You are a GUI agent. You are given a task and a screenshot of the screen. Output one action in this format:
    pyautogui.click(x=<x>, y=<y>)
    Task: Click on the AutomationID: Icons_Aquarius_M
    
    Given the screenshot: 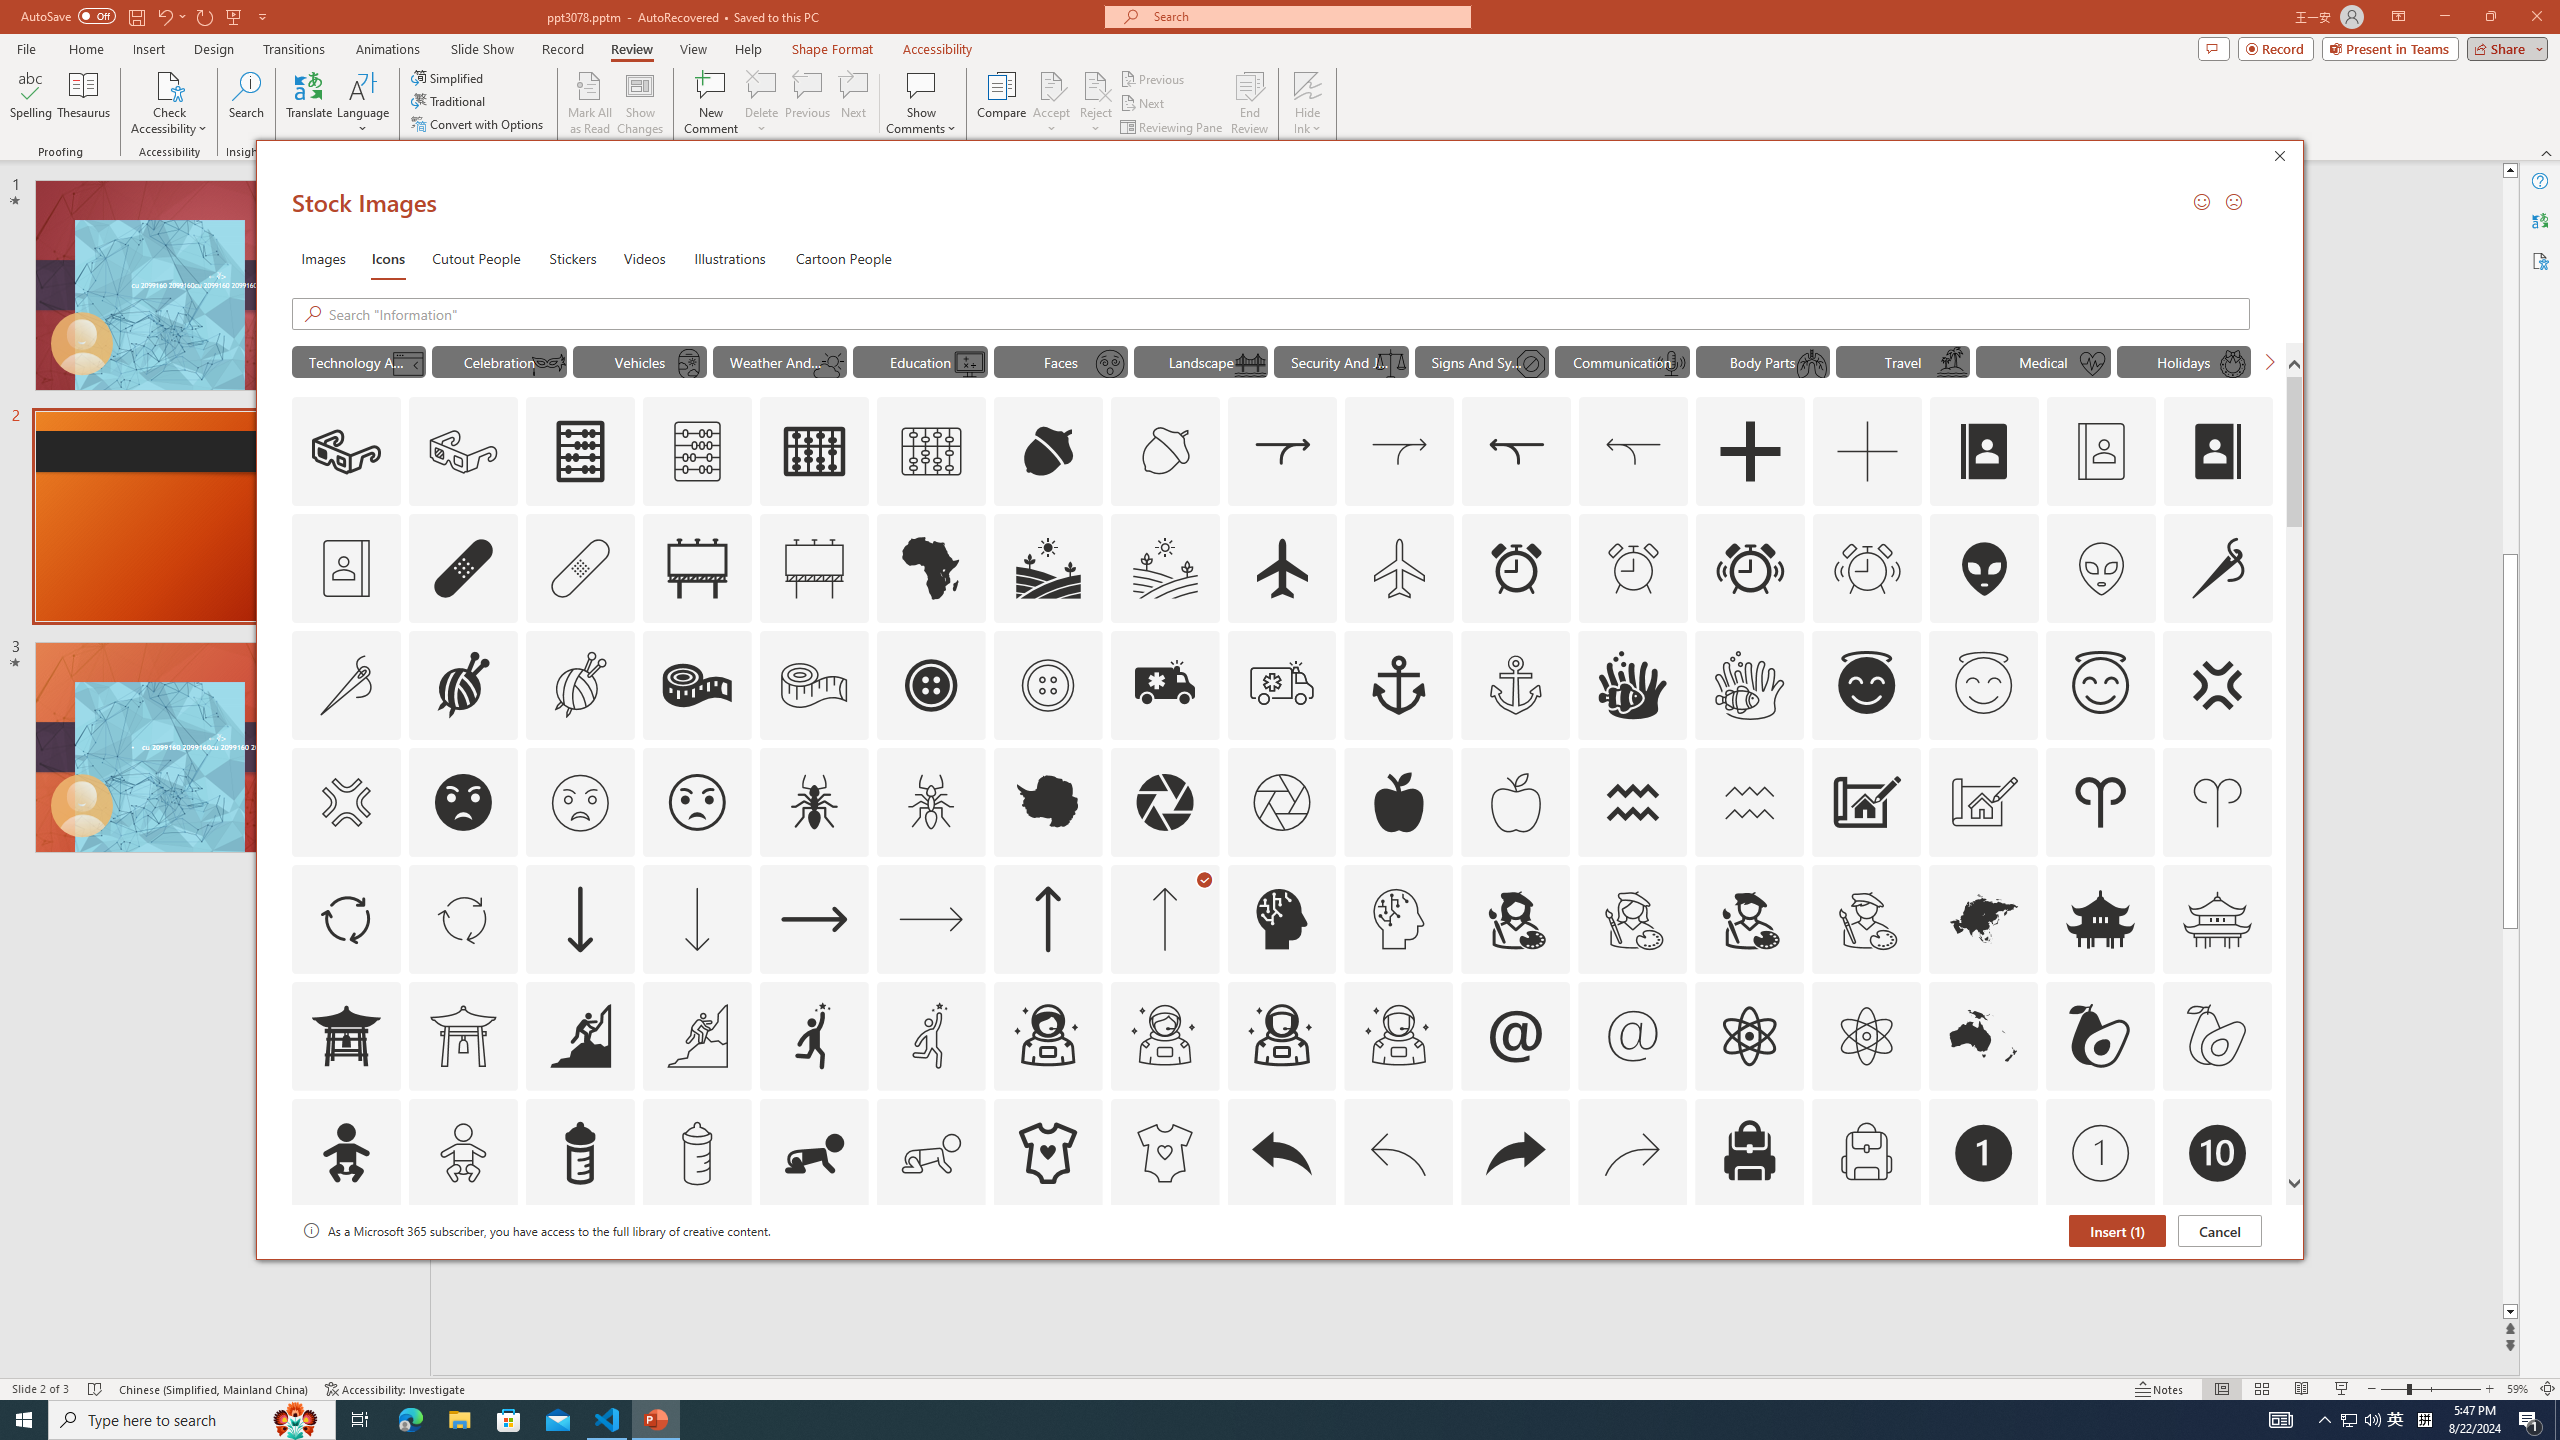 What is the action you would take?
    pyautogui.click(x=1750, y=802)
    